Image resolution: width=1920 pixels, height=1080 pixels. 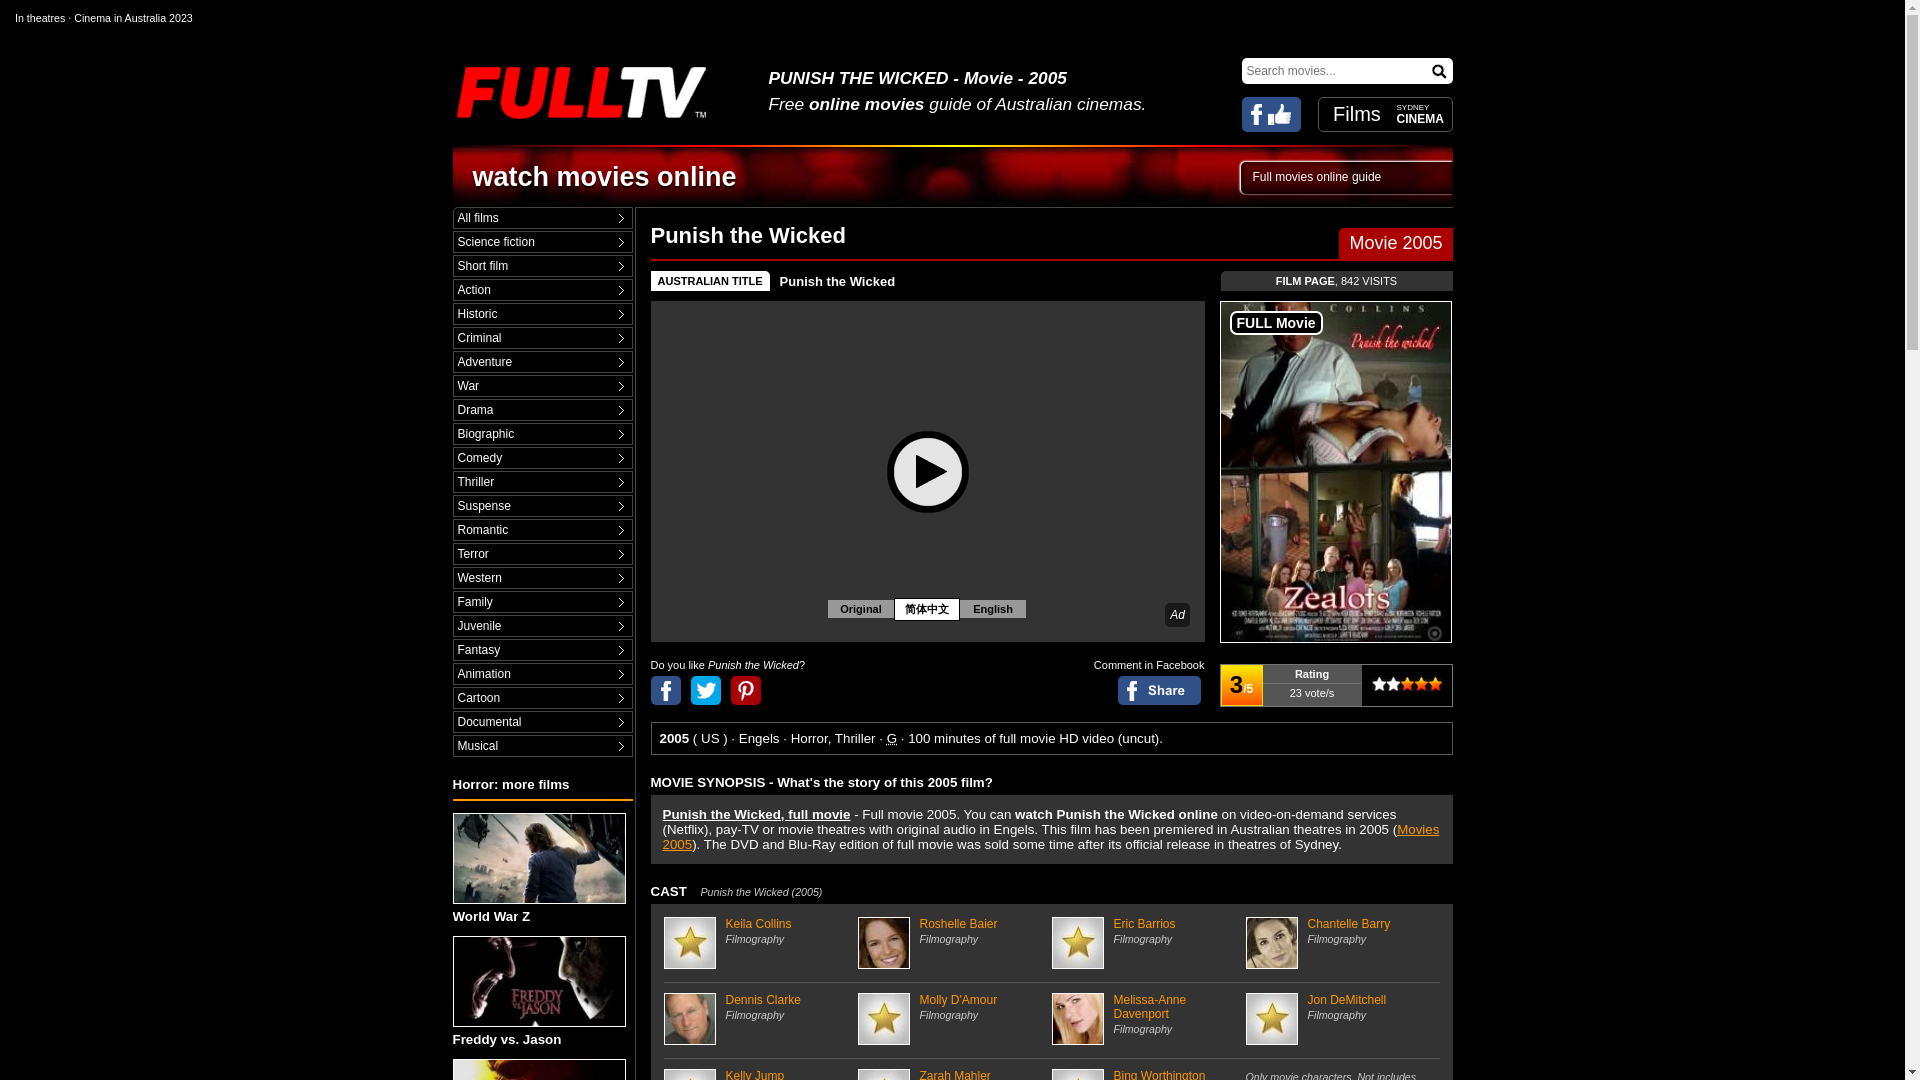 I want to click on Family, so click(x=542, y=602).